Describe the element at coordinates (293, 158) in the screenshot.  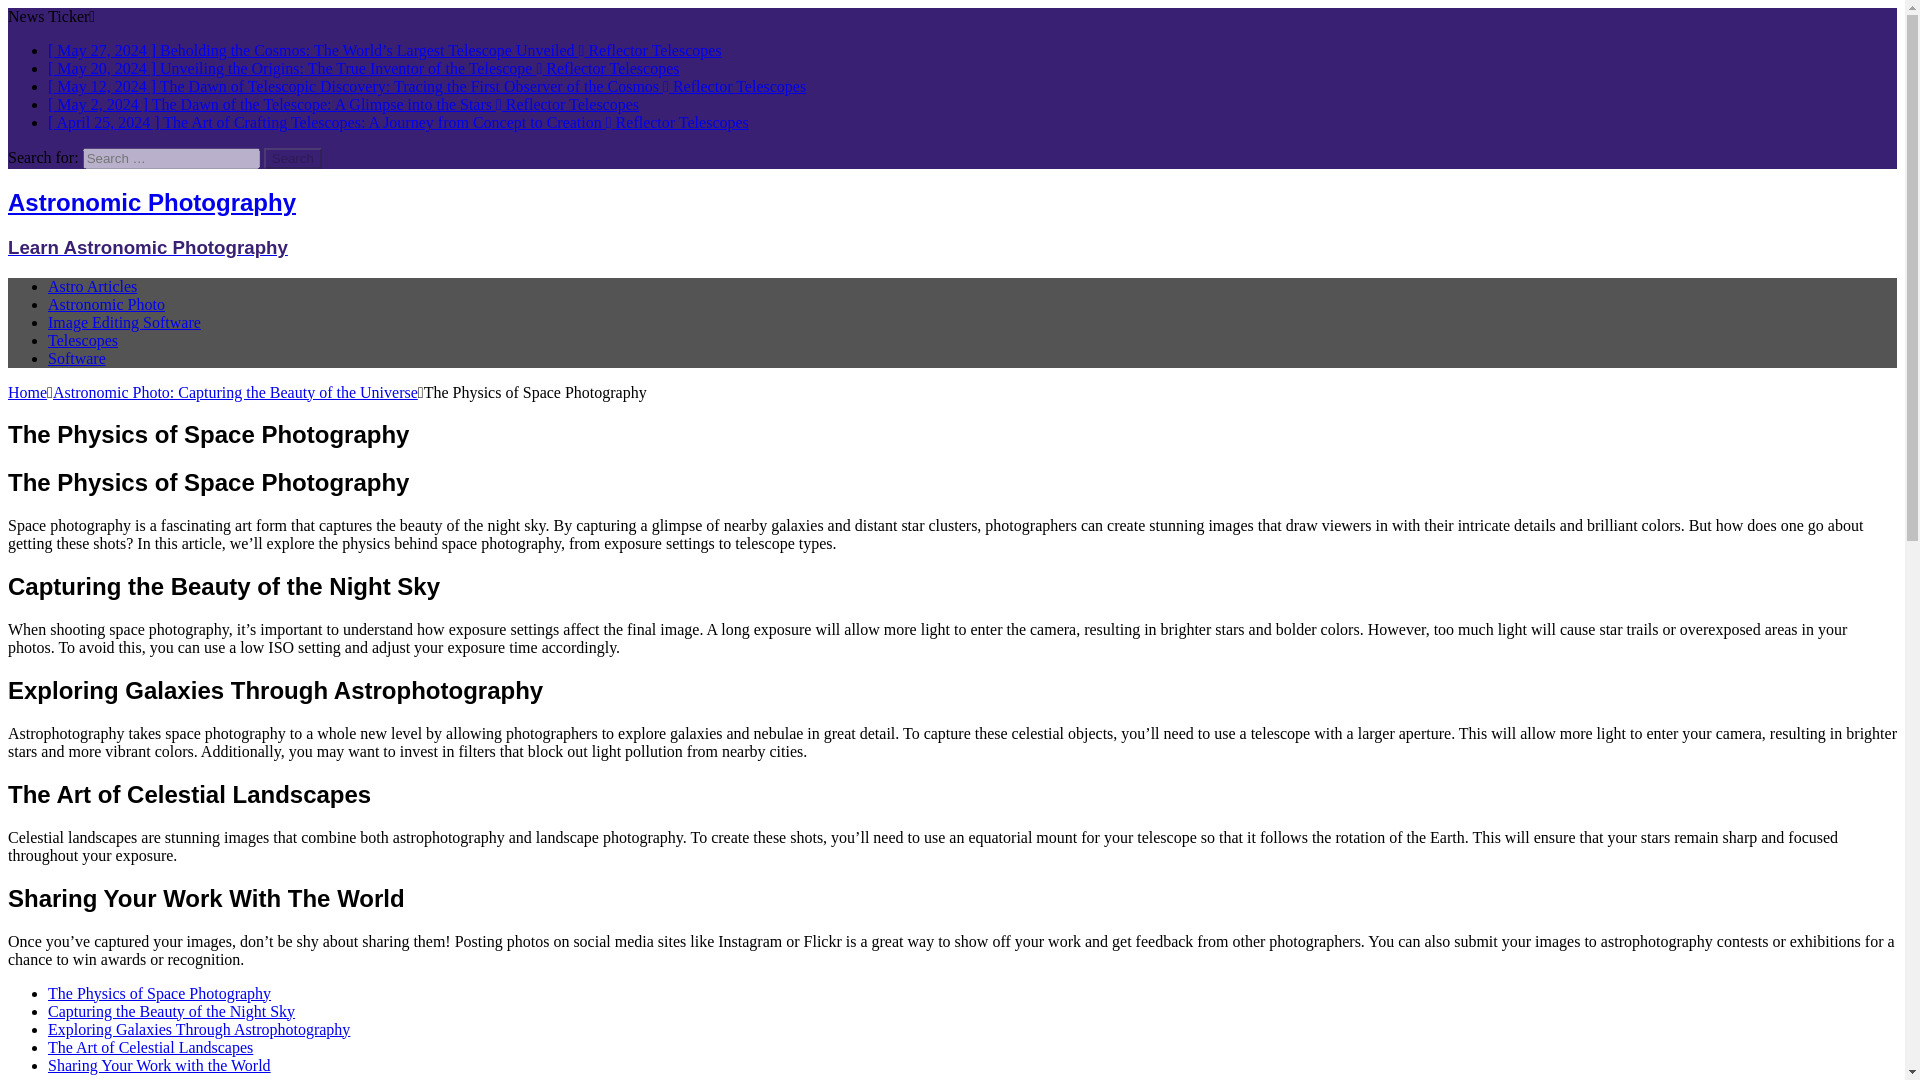
I see `Search` at that location.